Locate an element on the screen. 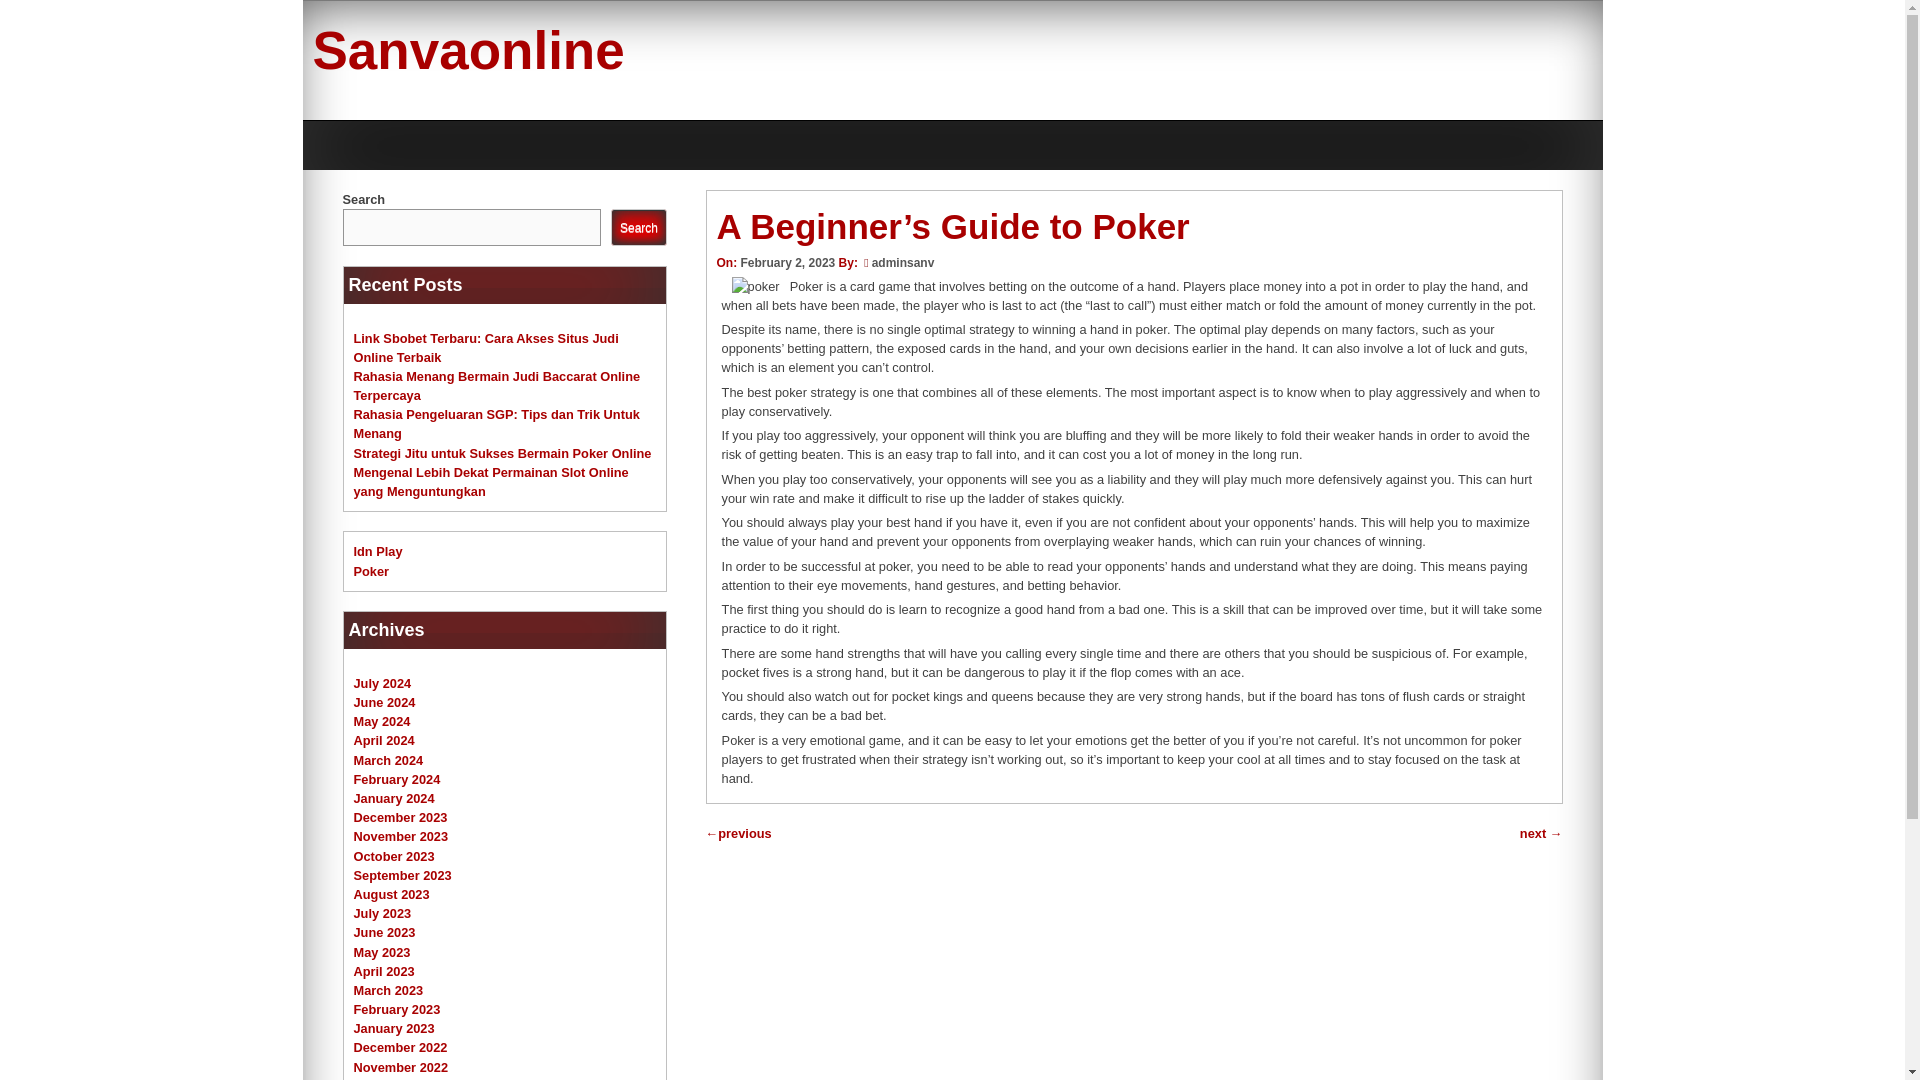  February 2024 is located at coordinates (397, 780).